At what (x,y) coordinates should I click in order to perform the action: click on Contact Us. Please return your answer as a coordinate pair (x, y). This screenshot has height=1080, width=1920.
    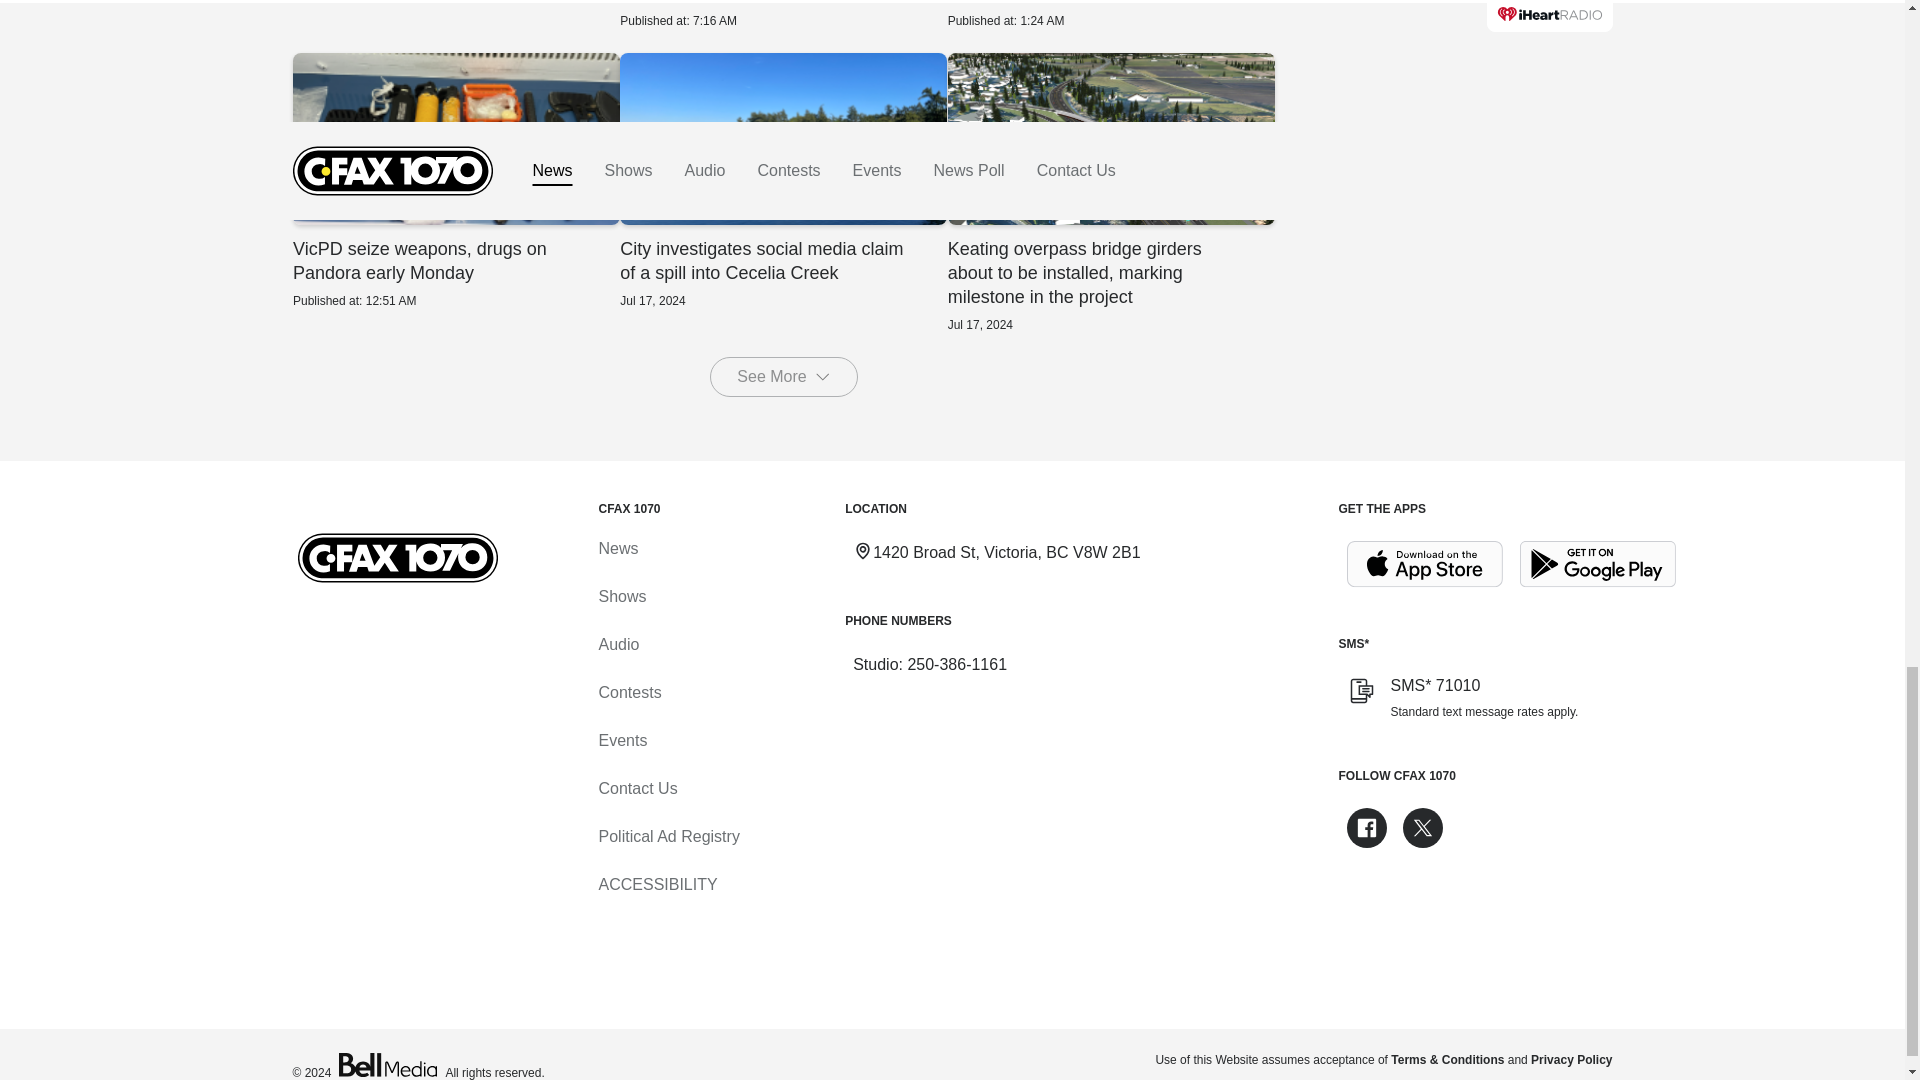
    Looking at the image, I should click on (454, 2).